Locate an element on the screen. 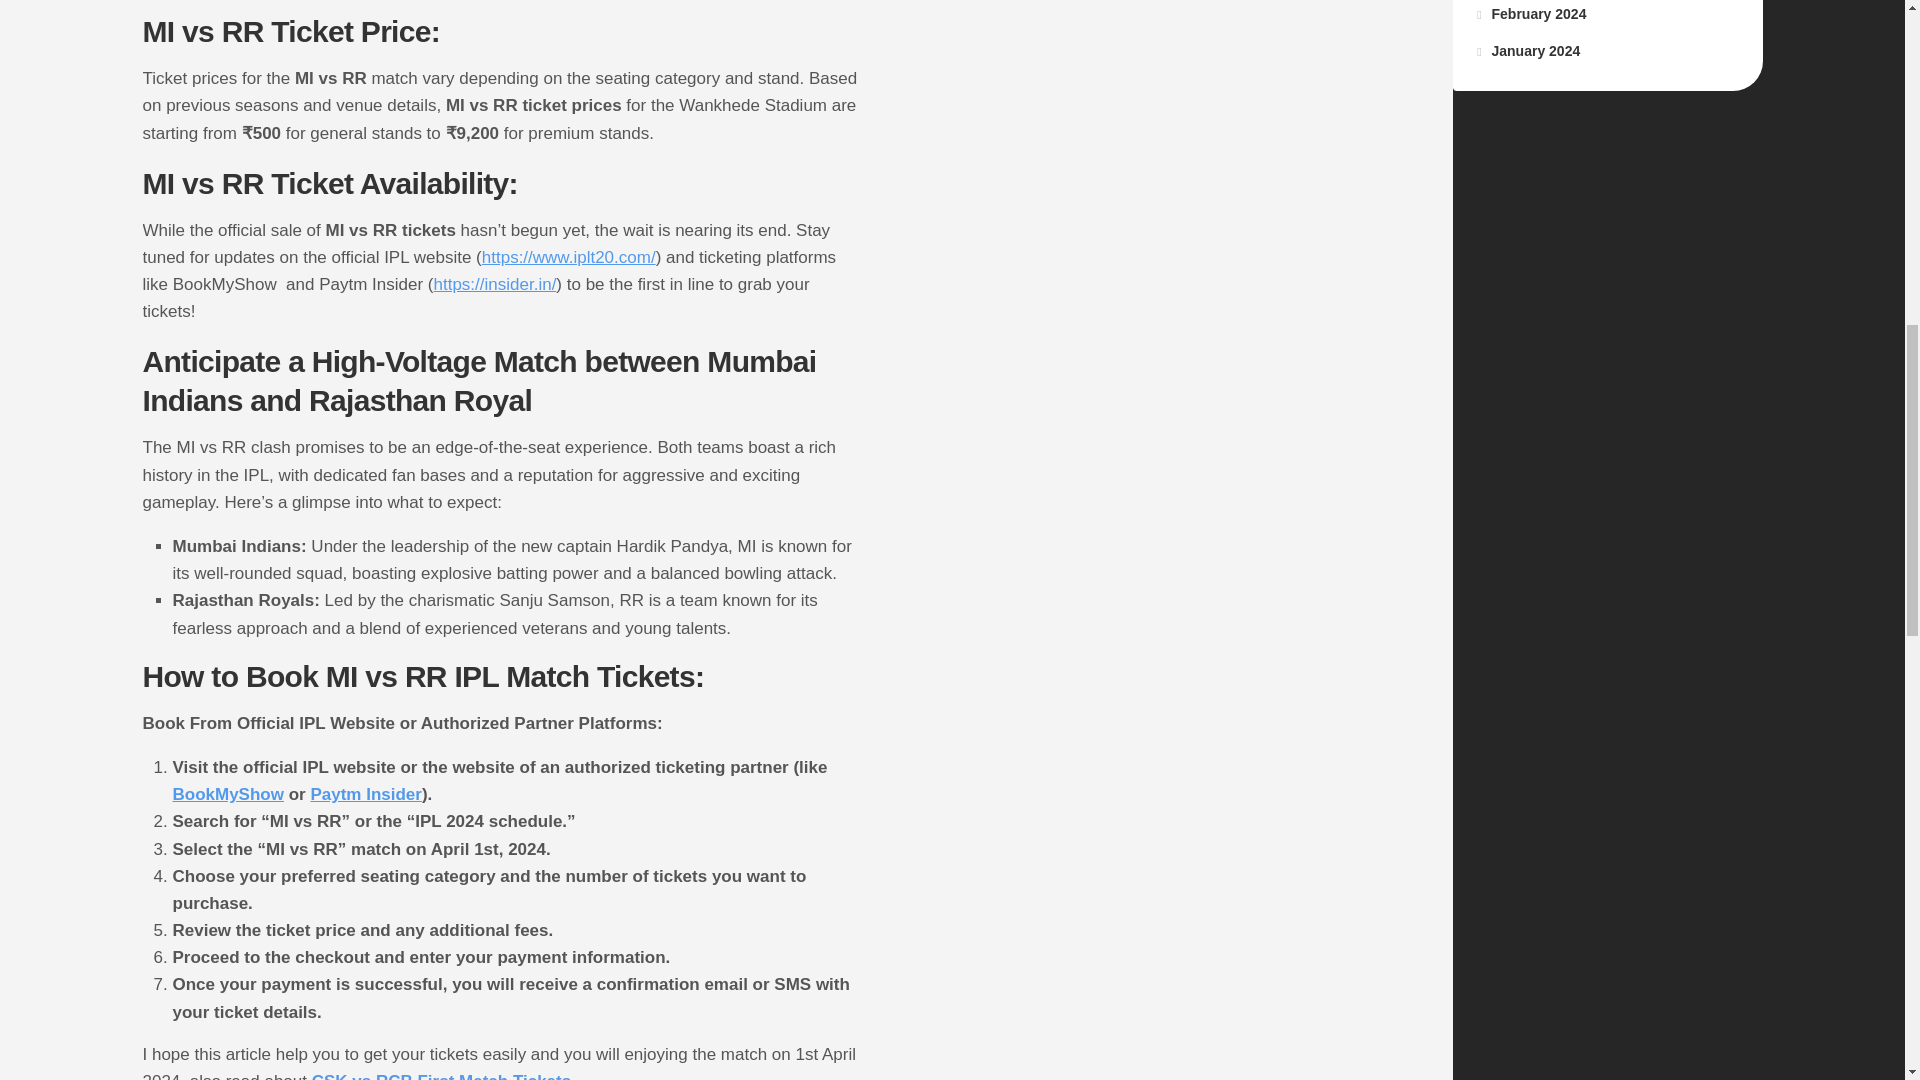 Image resolution: width=1920 pixels, height=1080 pixels. BookMyShow is located at coordinates (227, 794).